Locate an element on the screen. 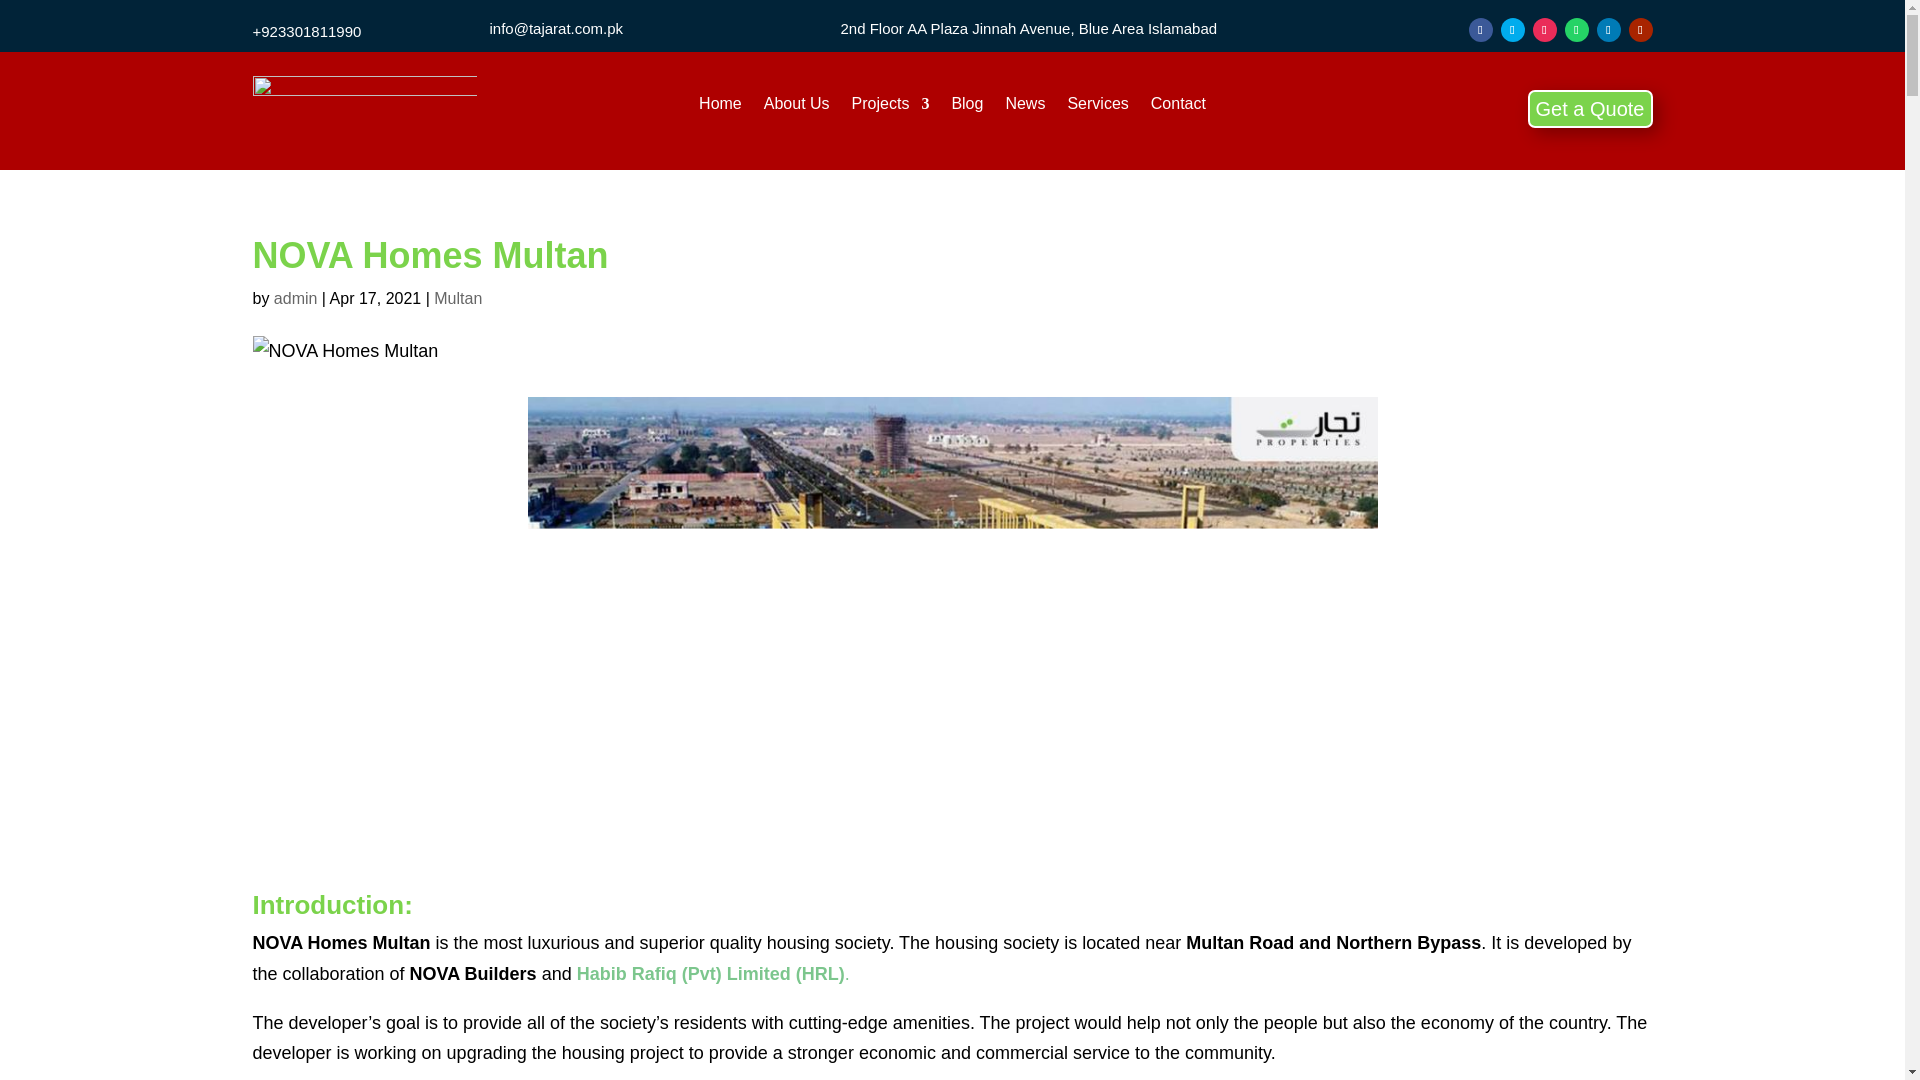 This screenshot has height=1080, width=1920. About Us is located at coordinates (796, 108).